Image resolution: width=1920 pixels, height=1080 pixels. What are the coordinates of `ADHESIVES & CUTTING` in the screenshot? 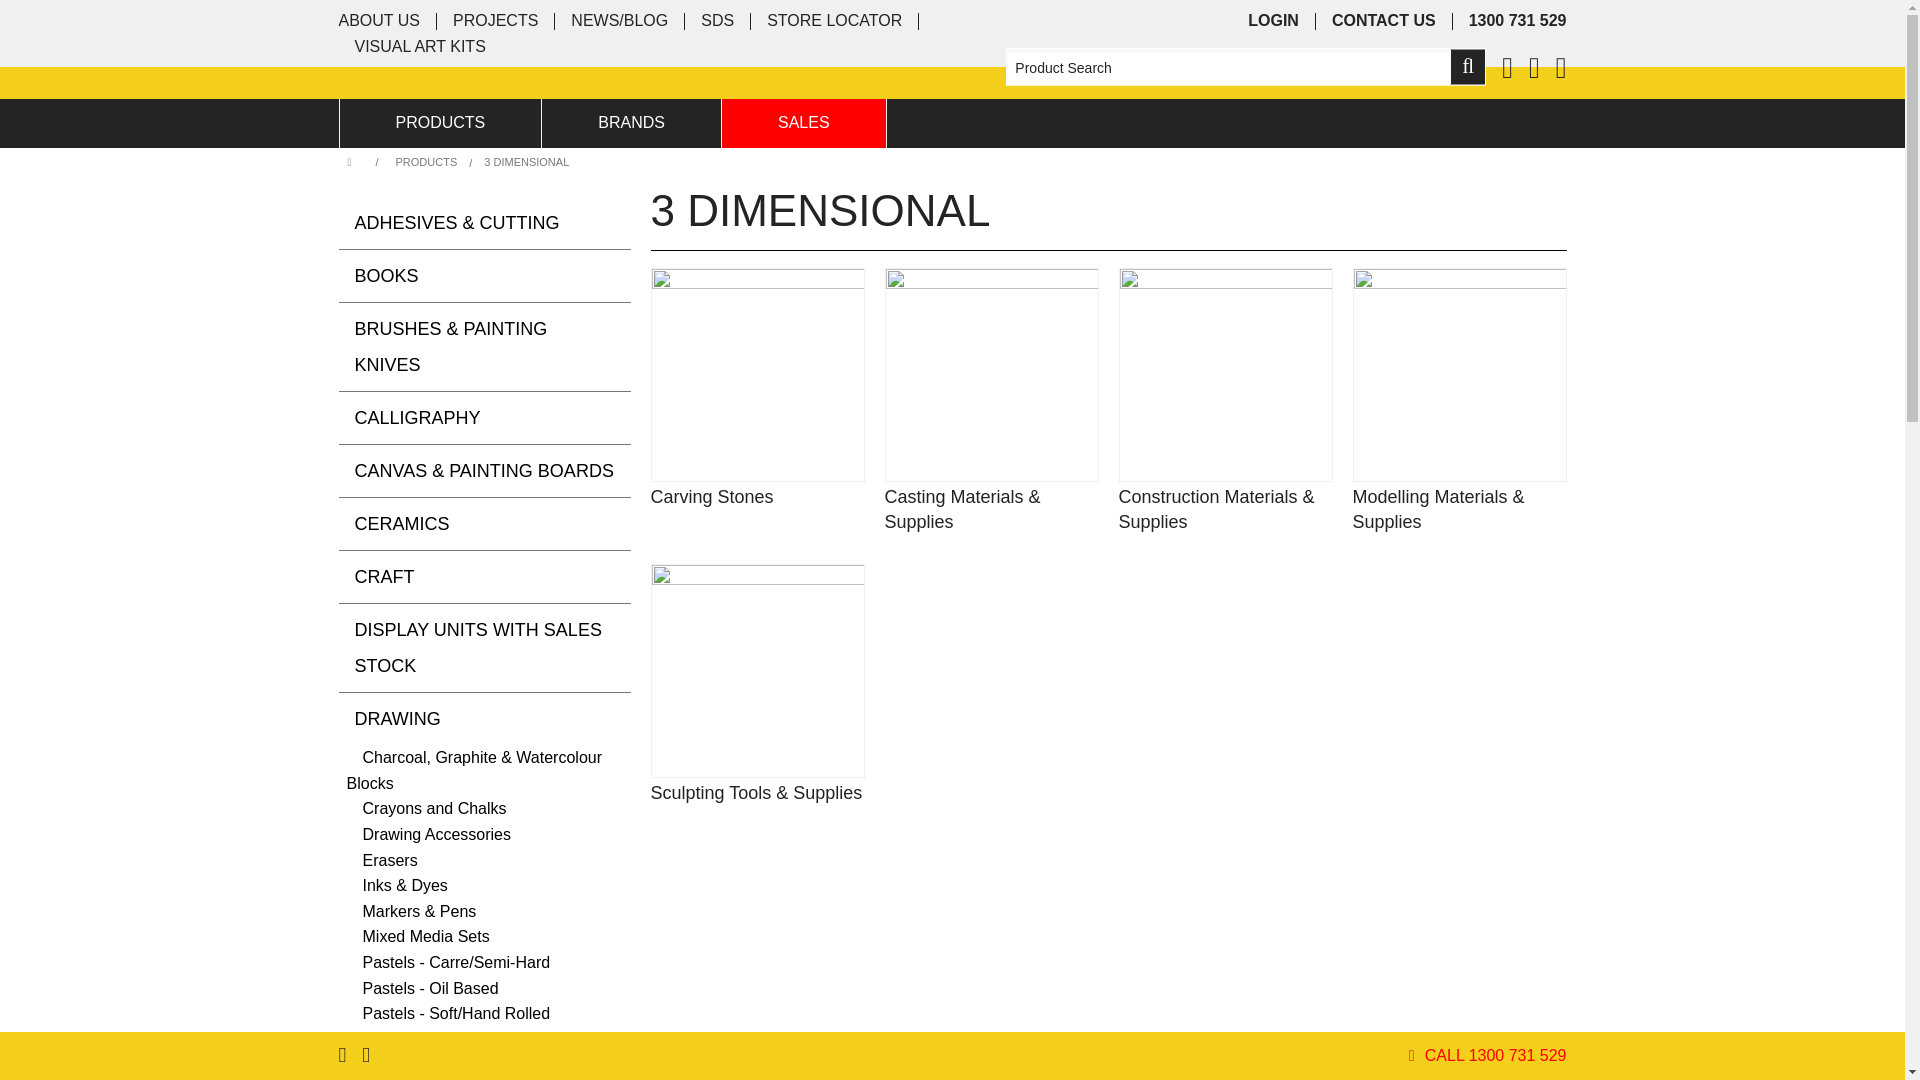 It's located at (484, 223).